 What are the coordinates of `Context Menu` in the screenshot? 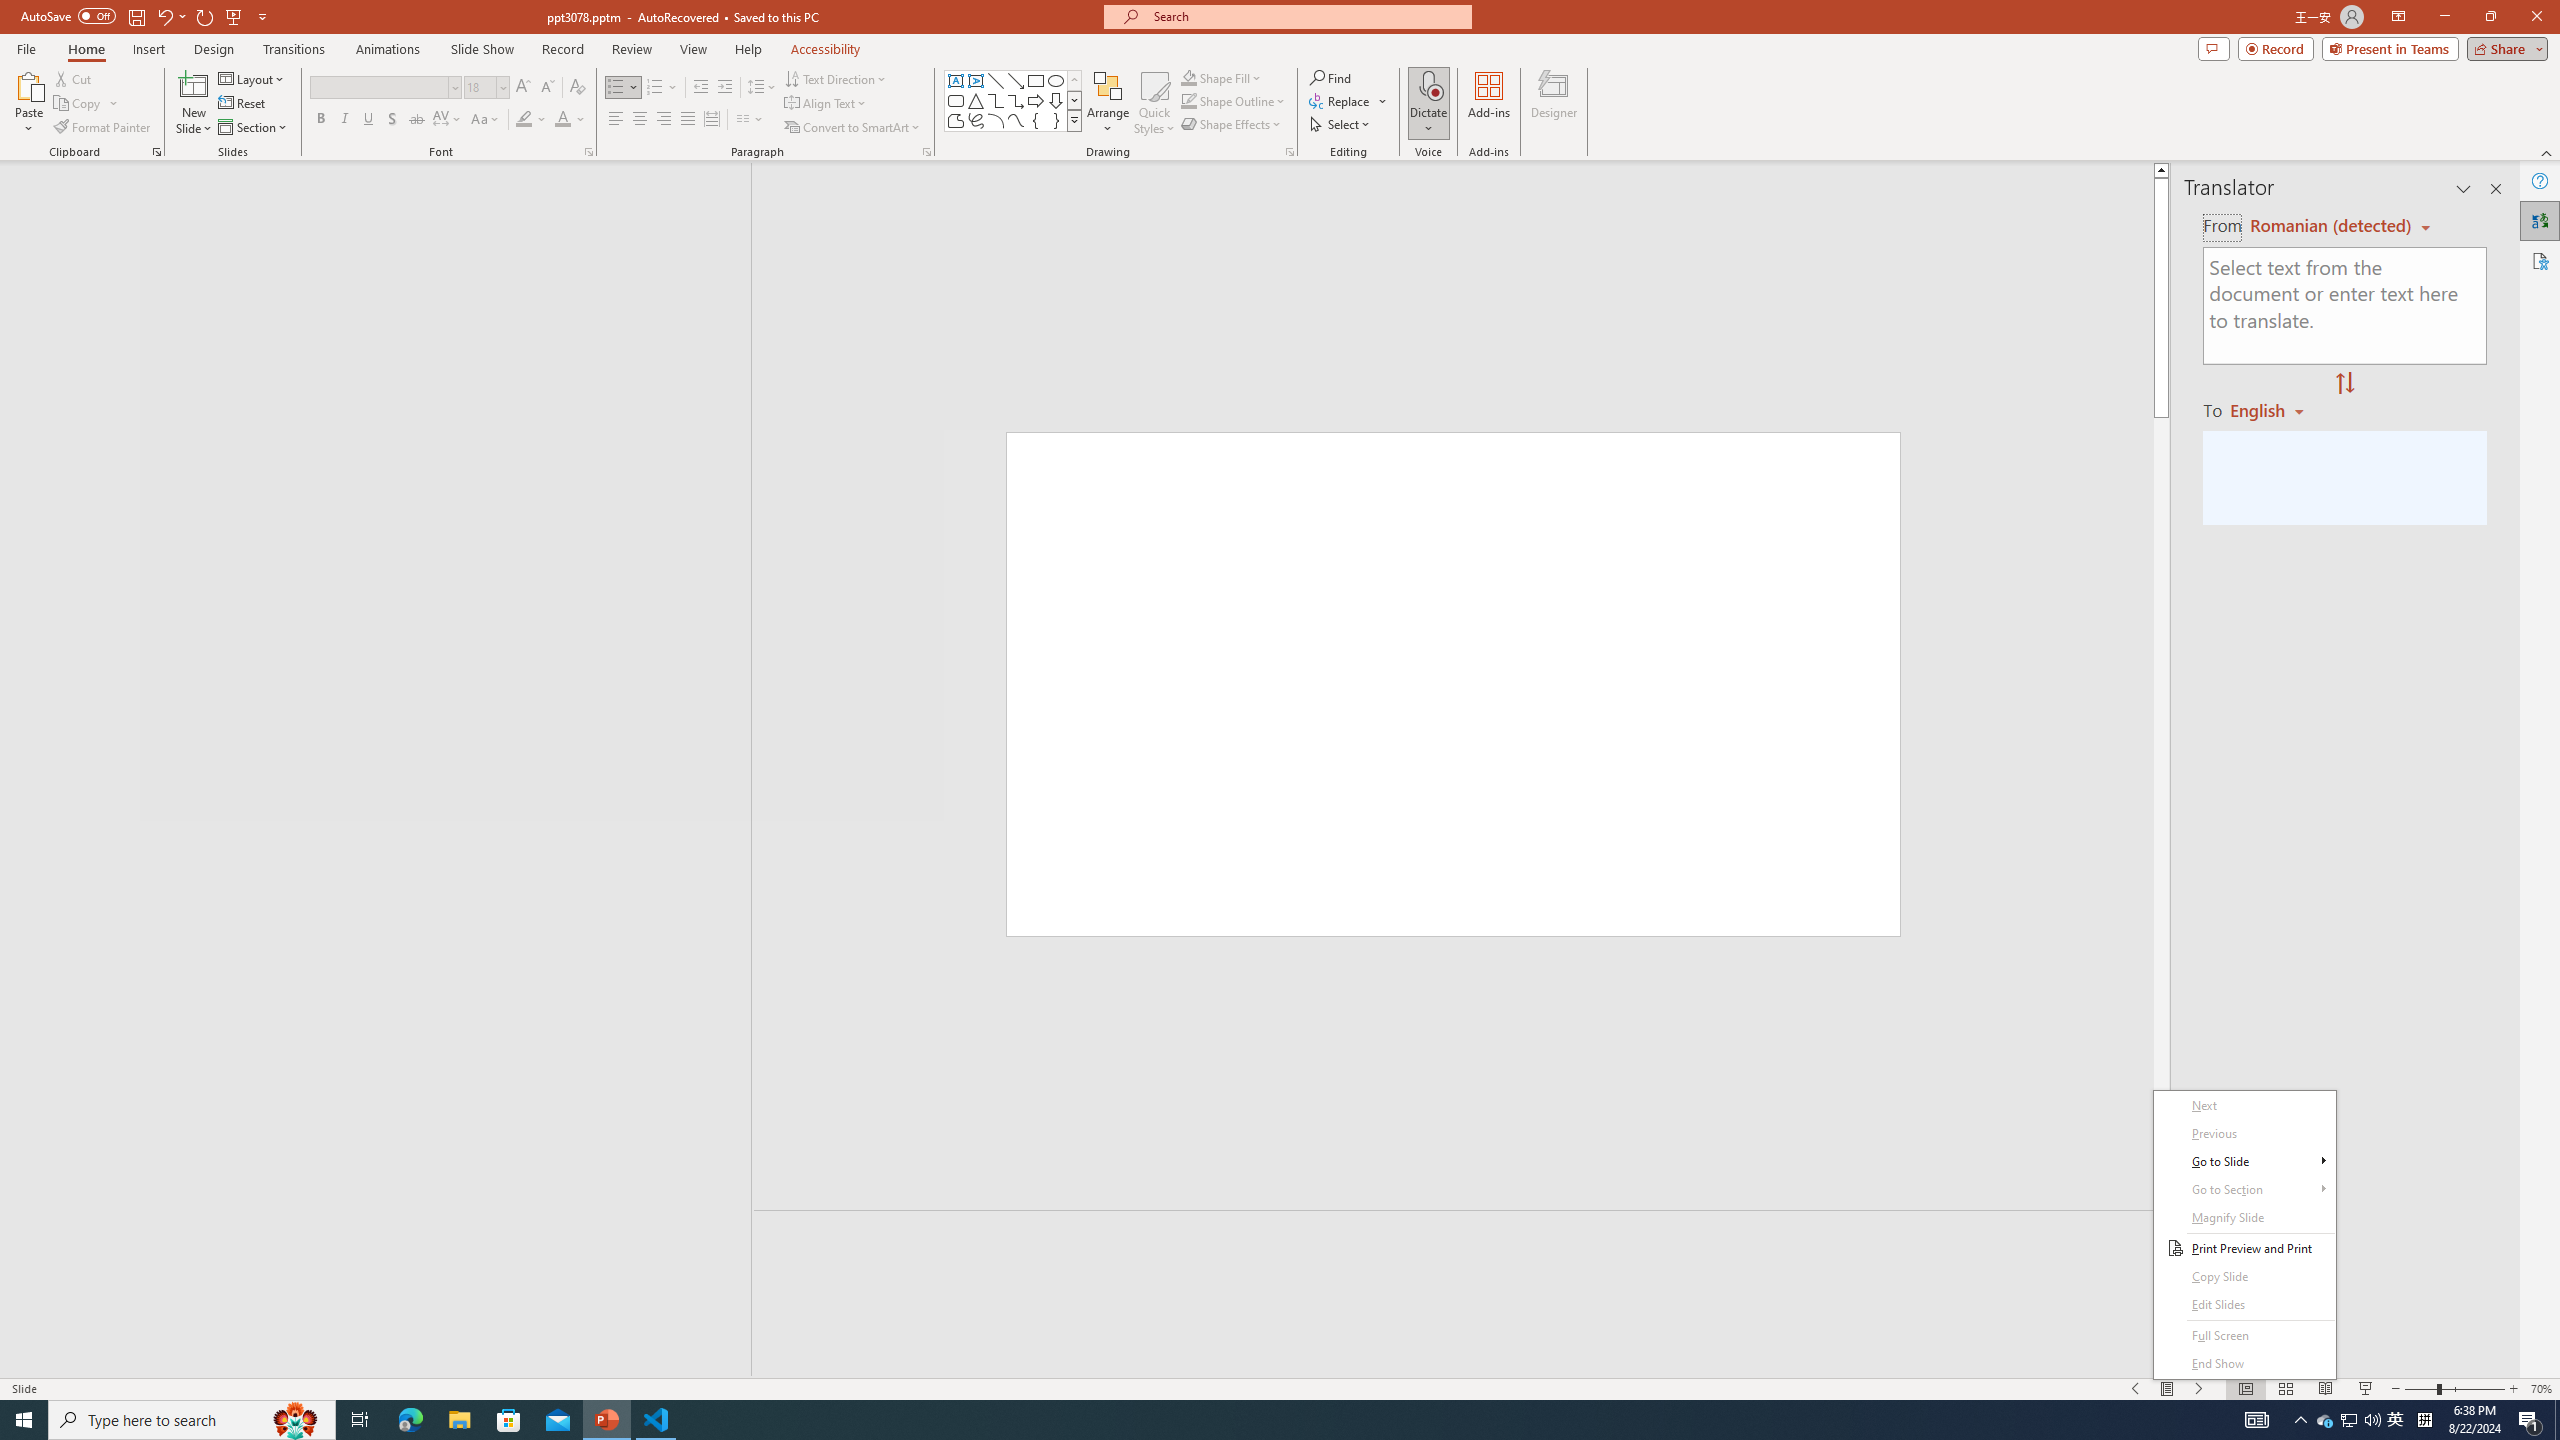 It's located at (2244, 1234).